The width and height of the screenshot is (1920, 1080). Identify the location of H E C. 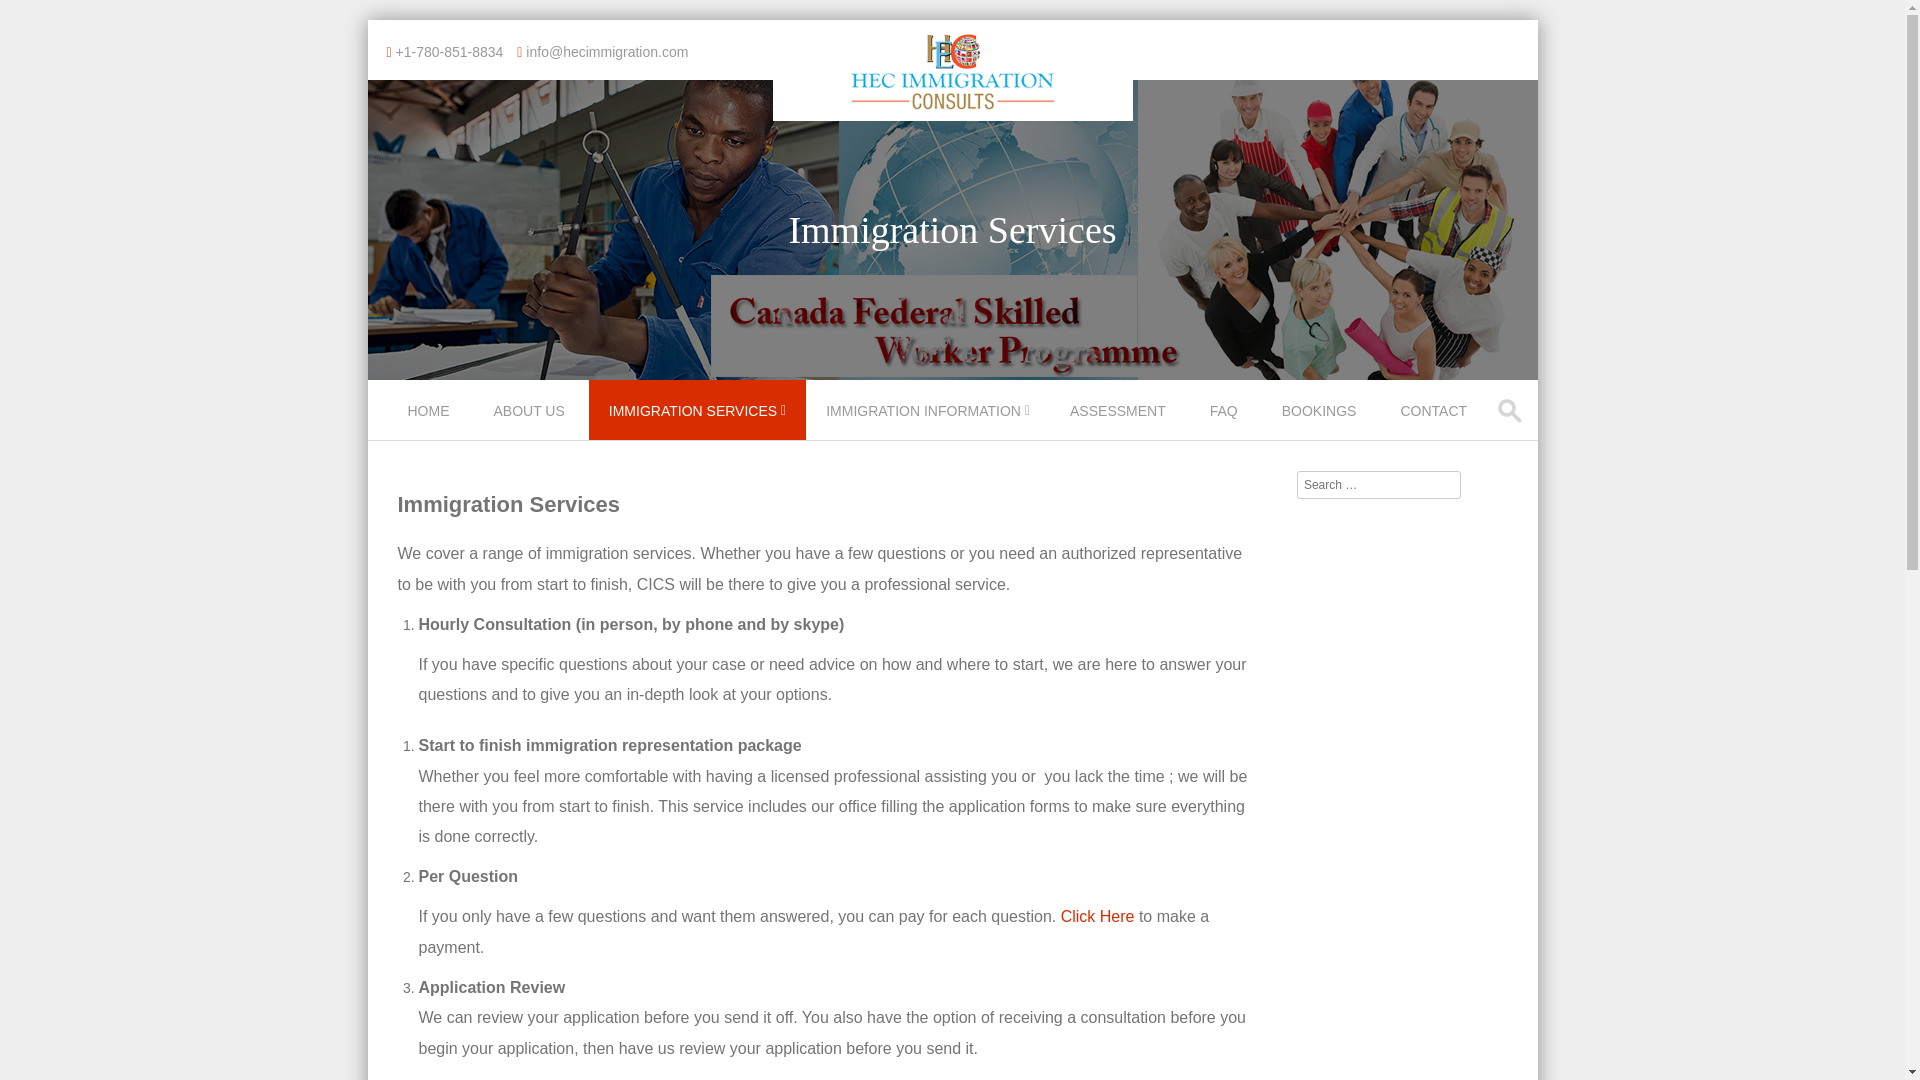
(952, 106).